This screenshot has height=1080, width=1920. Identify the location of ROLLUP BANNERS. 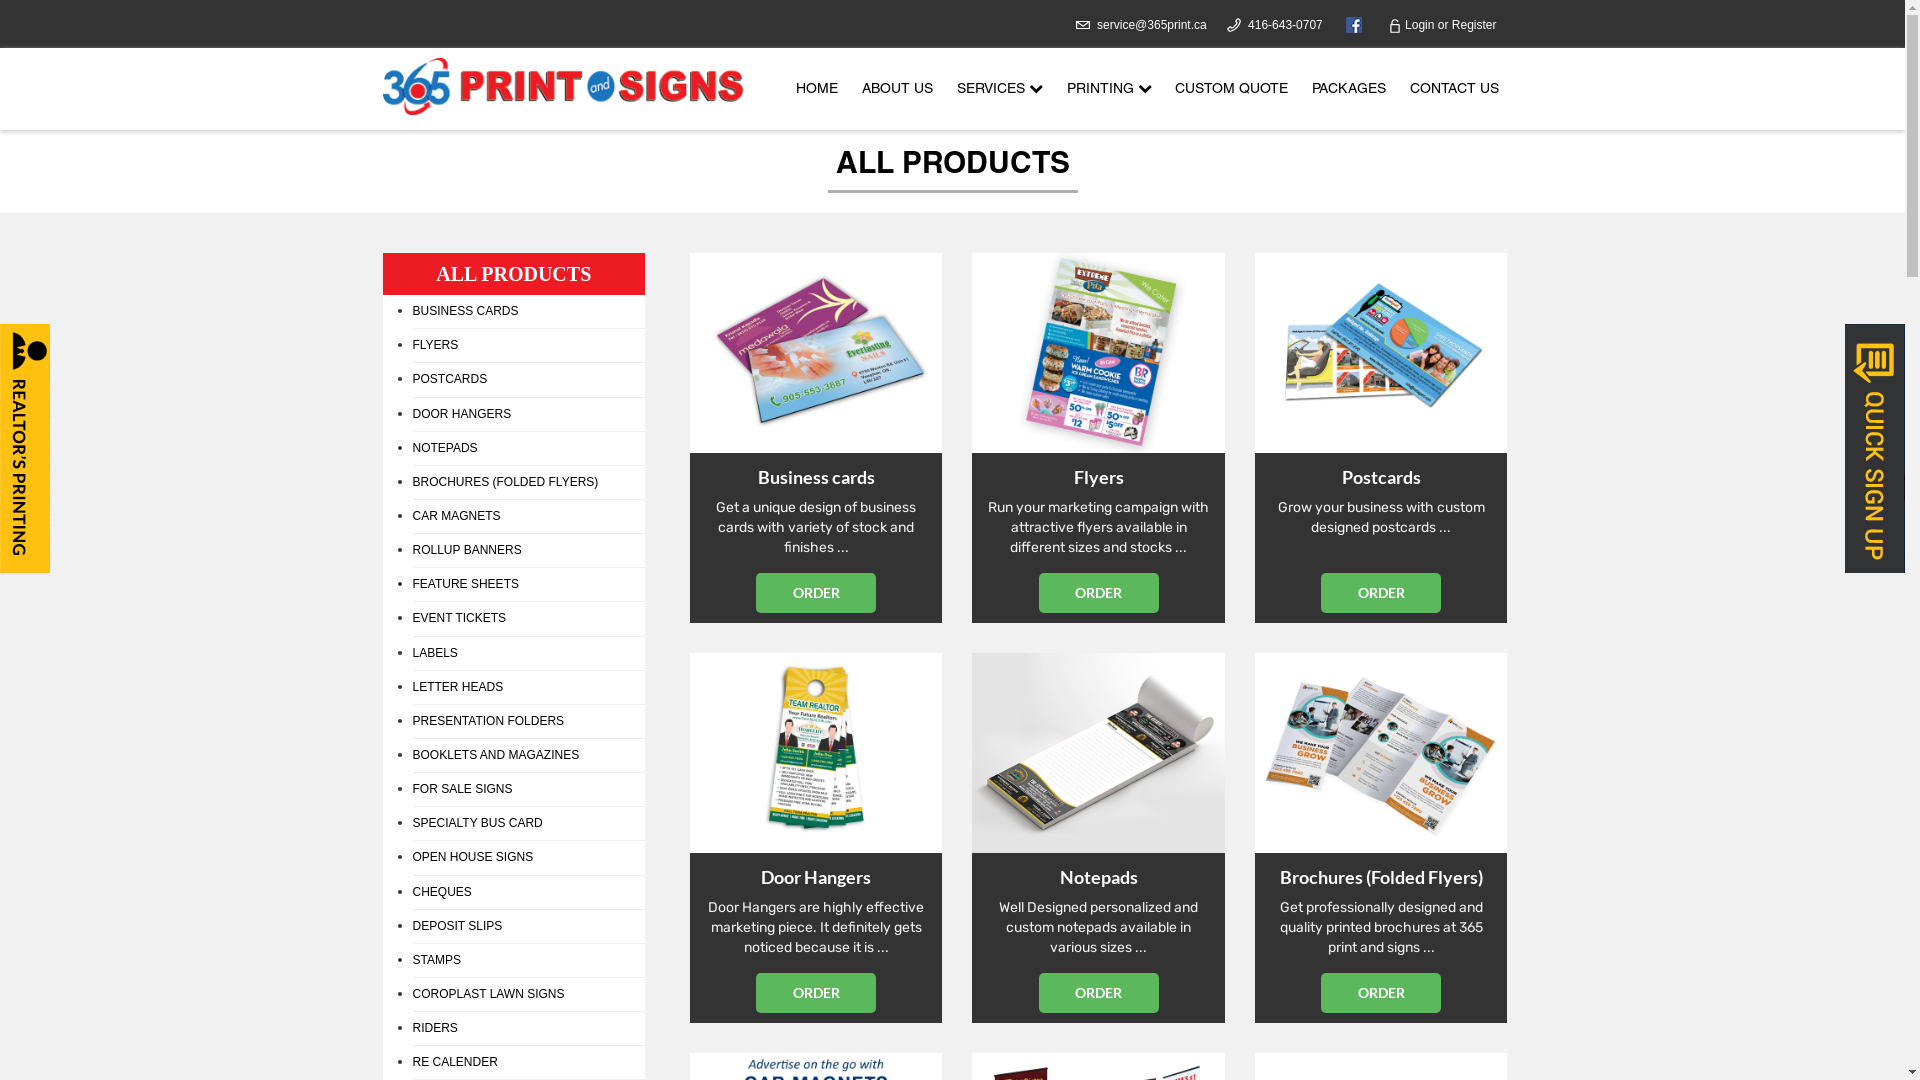
(528, 551).